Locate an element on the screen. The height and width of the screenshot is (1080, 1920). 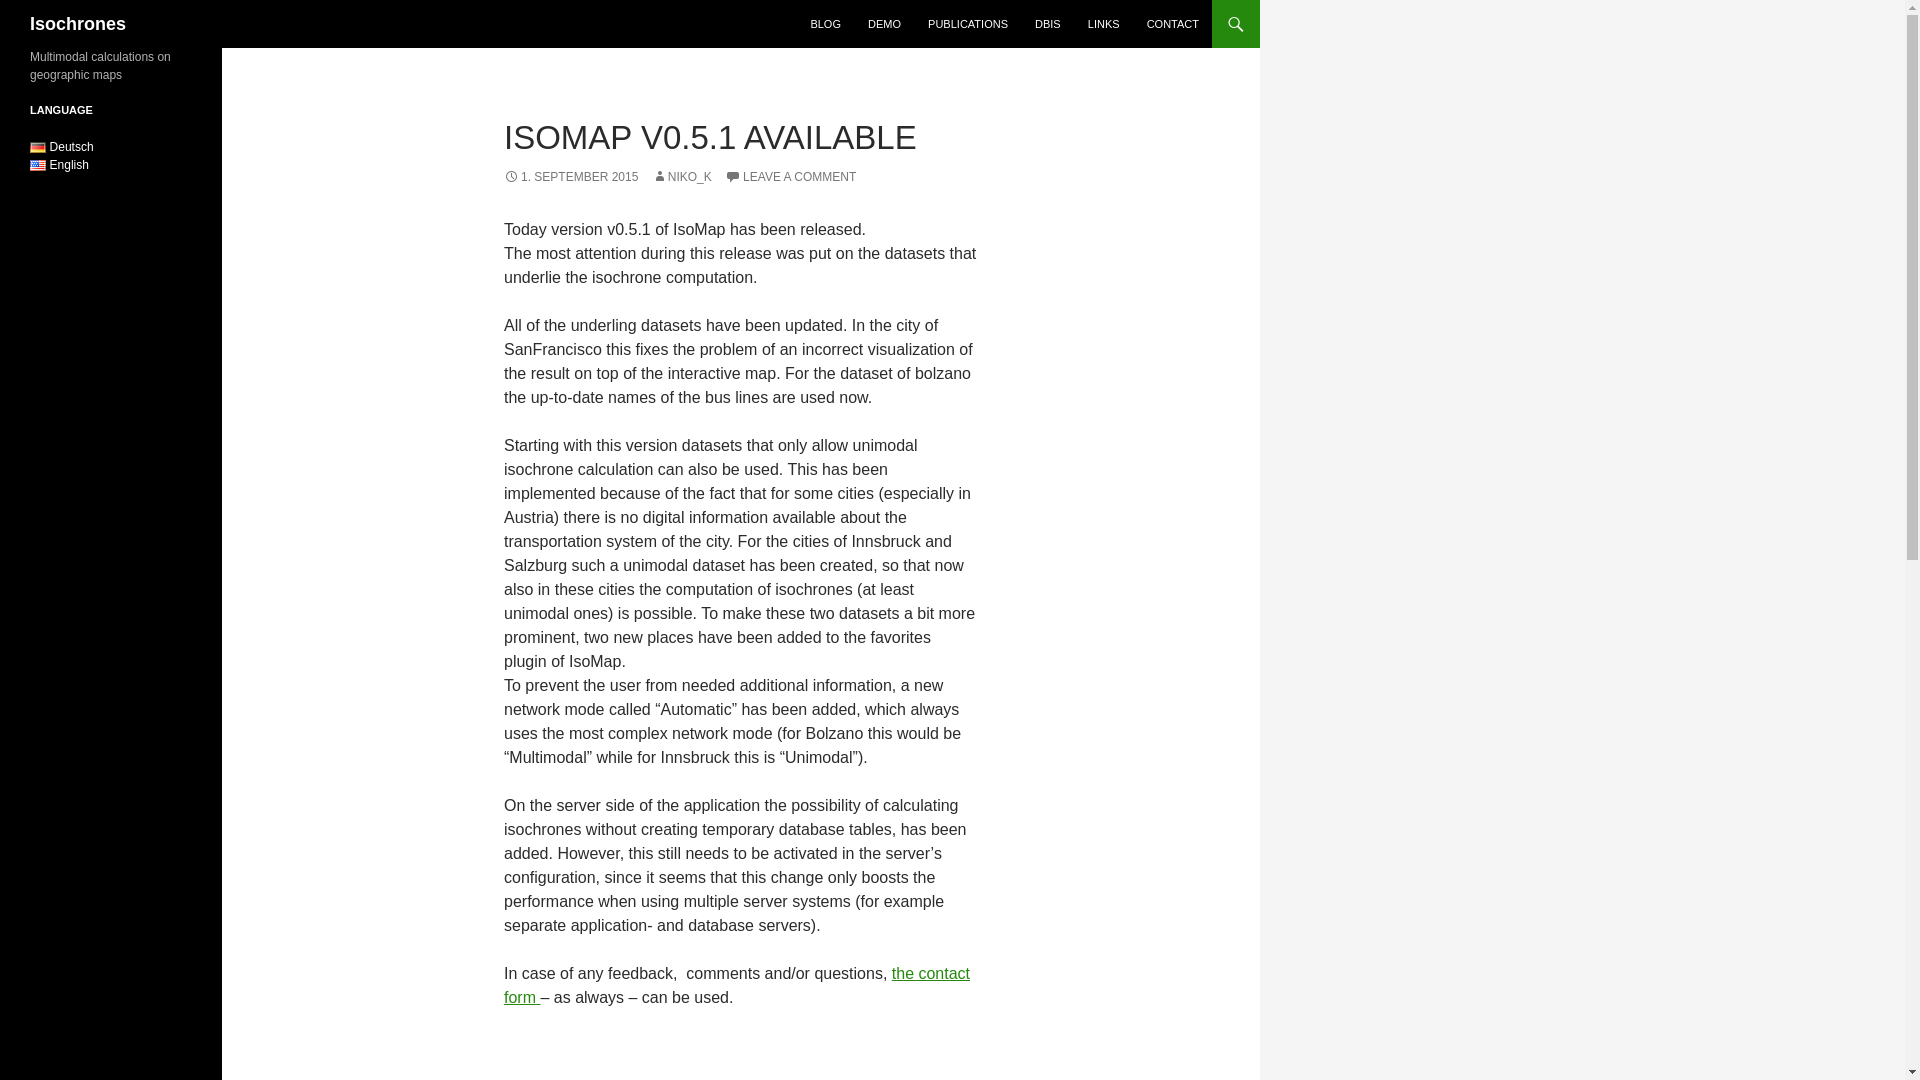
Isochrones is located at coordinates (78, 24).